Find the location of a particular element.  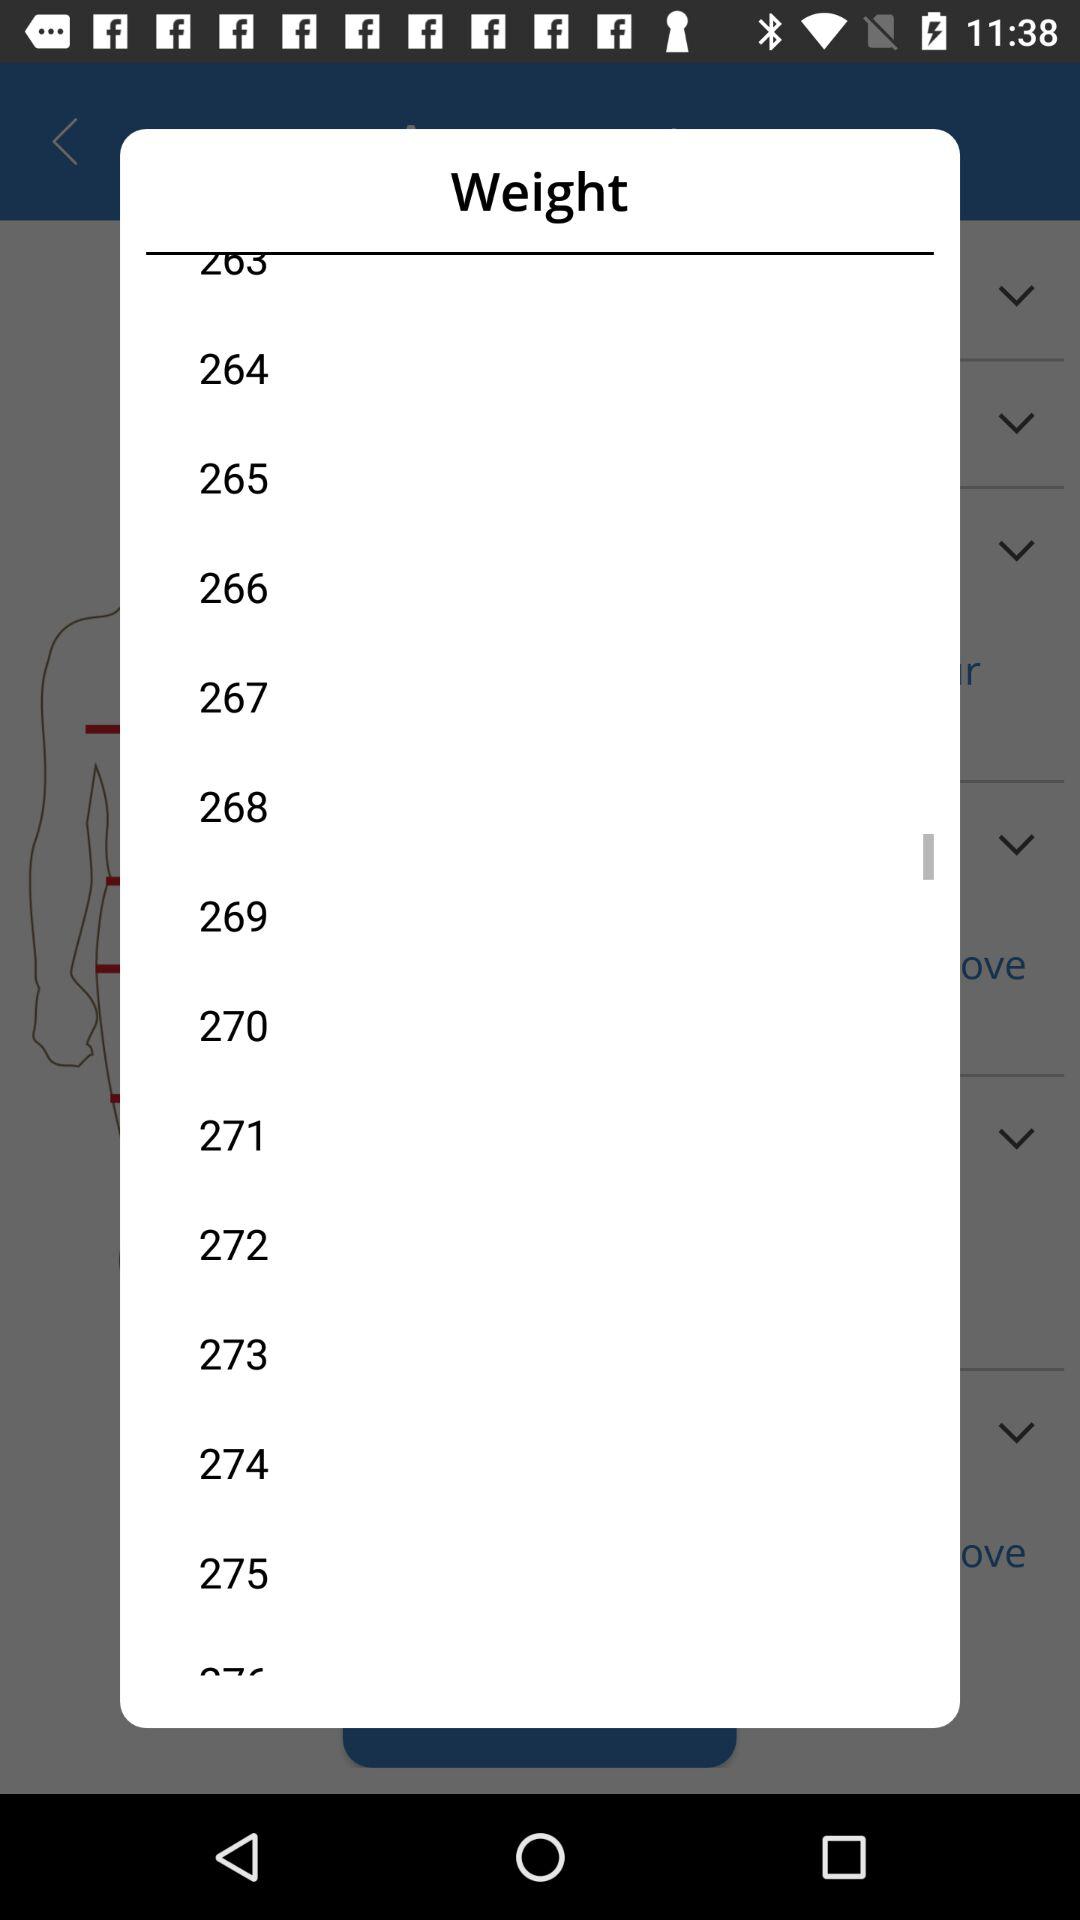

select the icon below 268 icon is located at coordinates (369, 914).